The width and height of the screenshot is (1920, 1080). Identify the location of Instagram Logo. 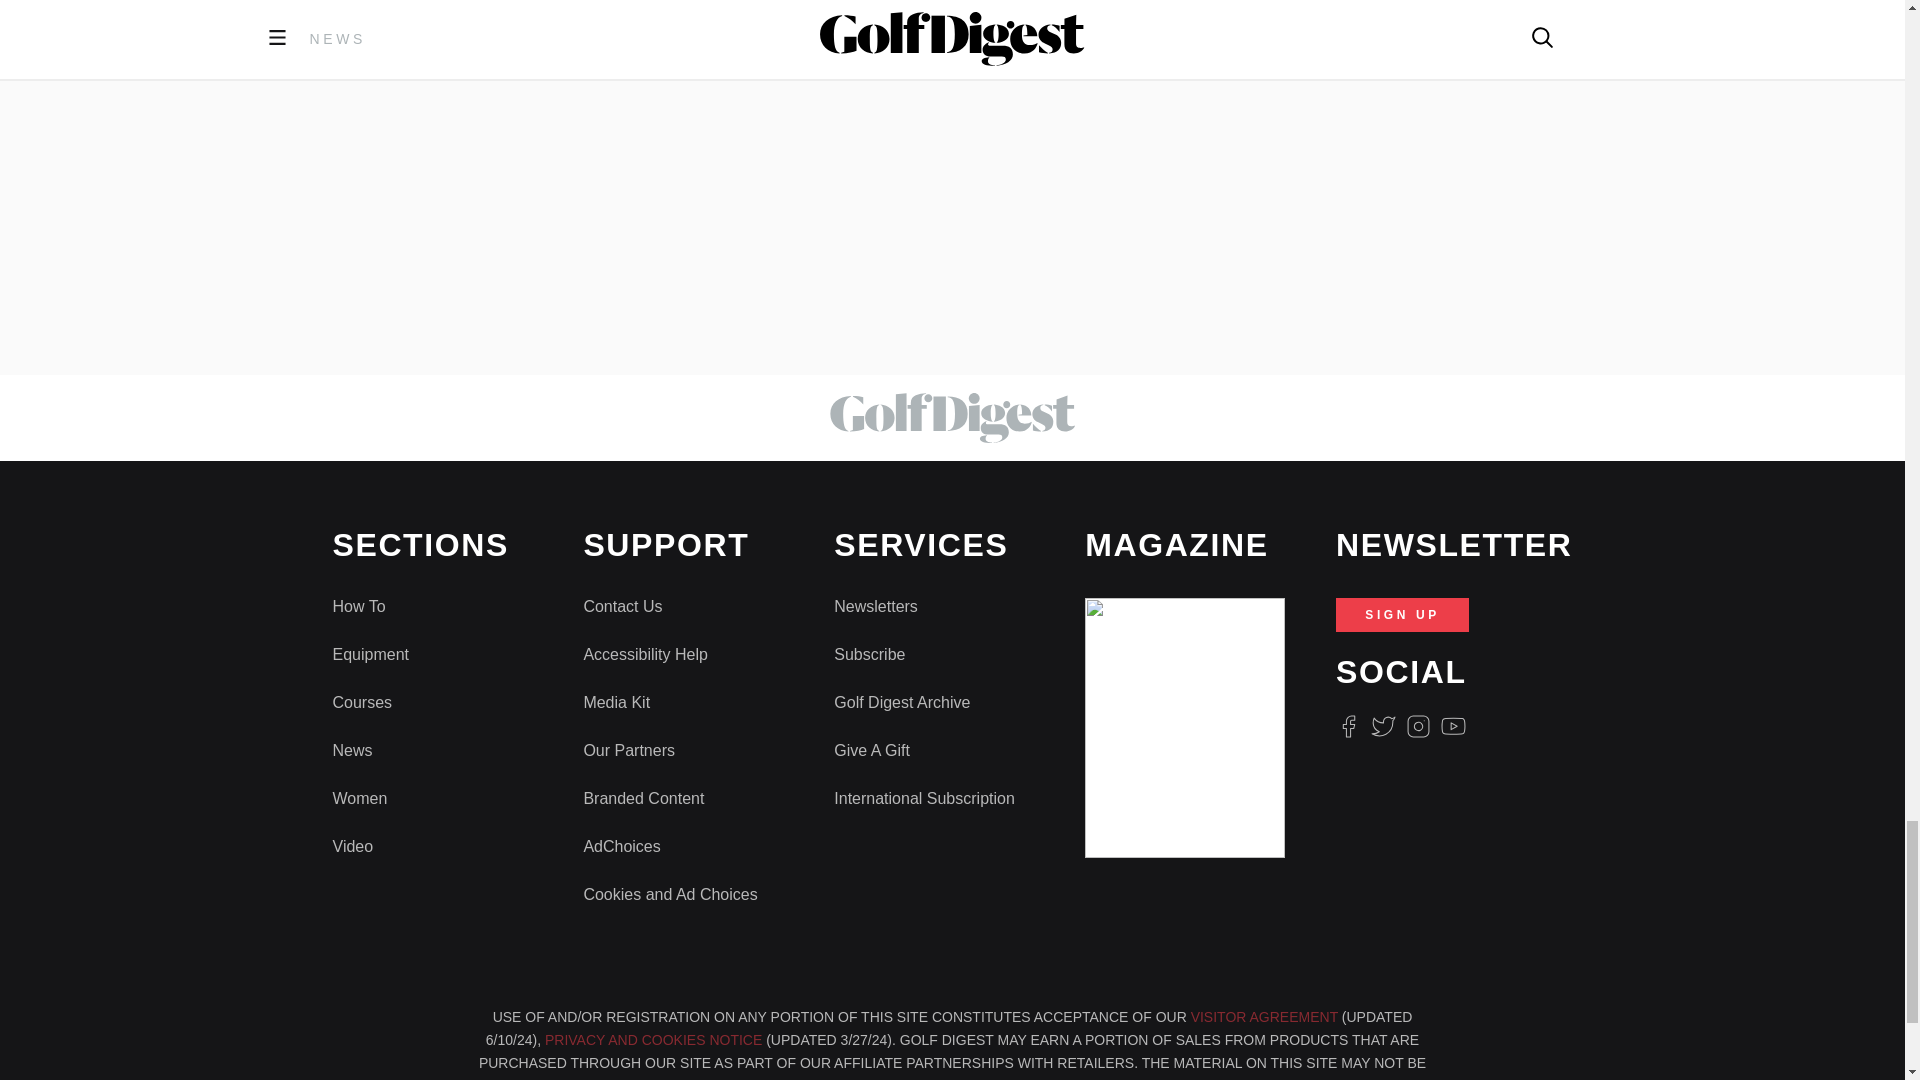
(1418, 726).